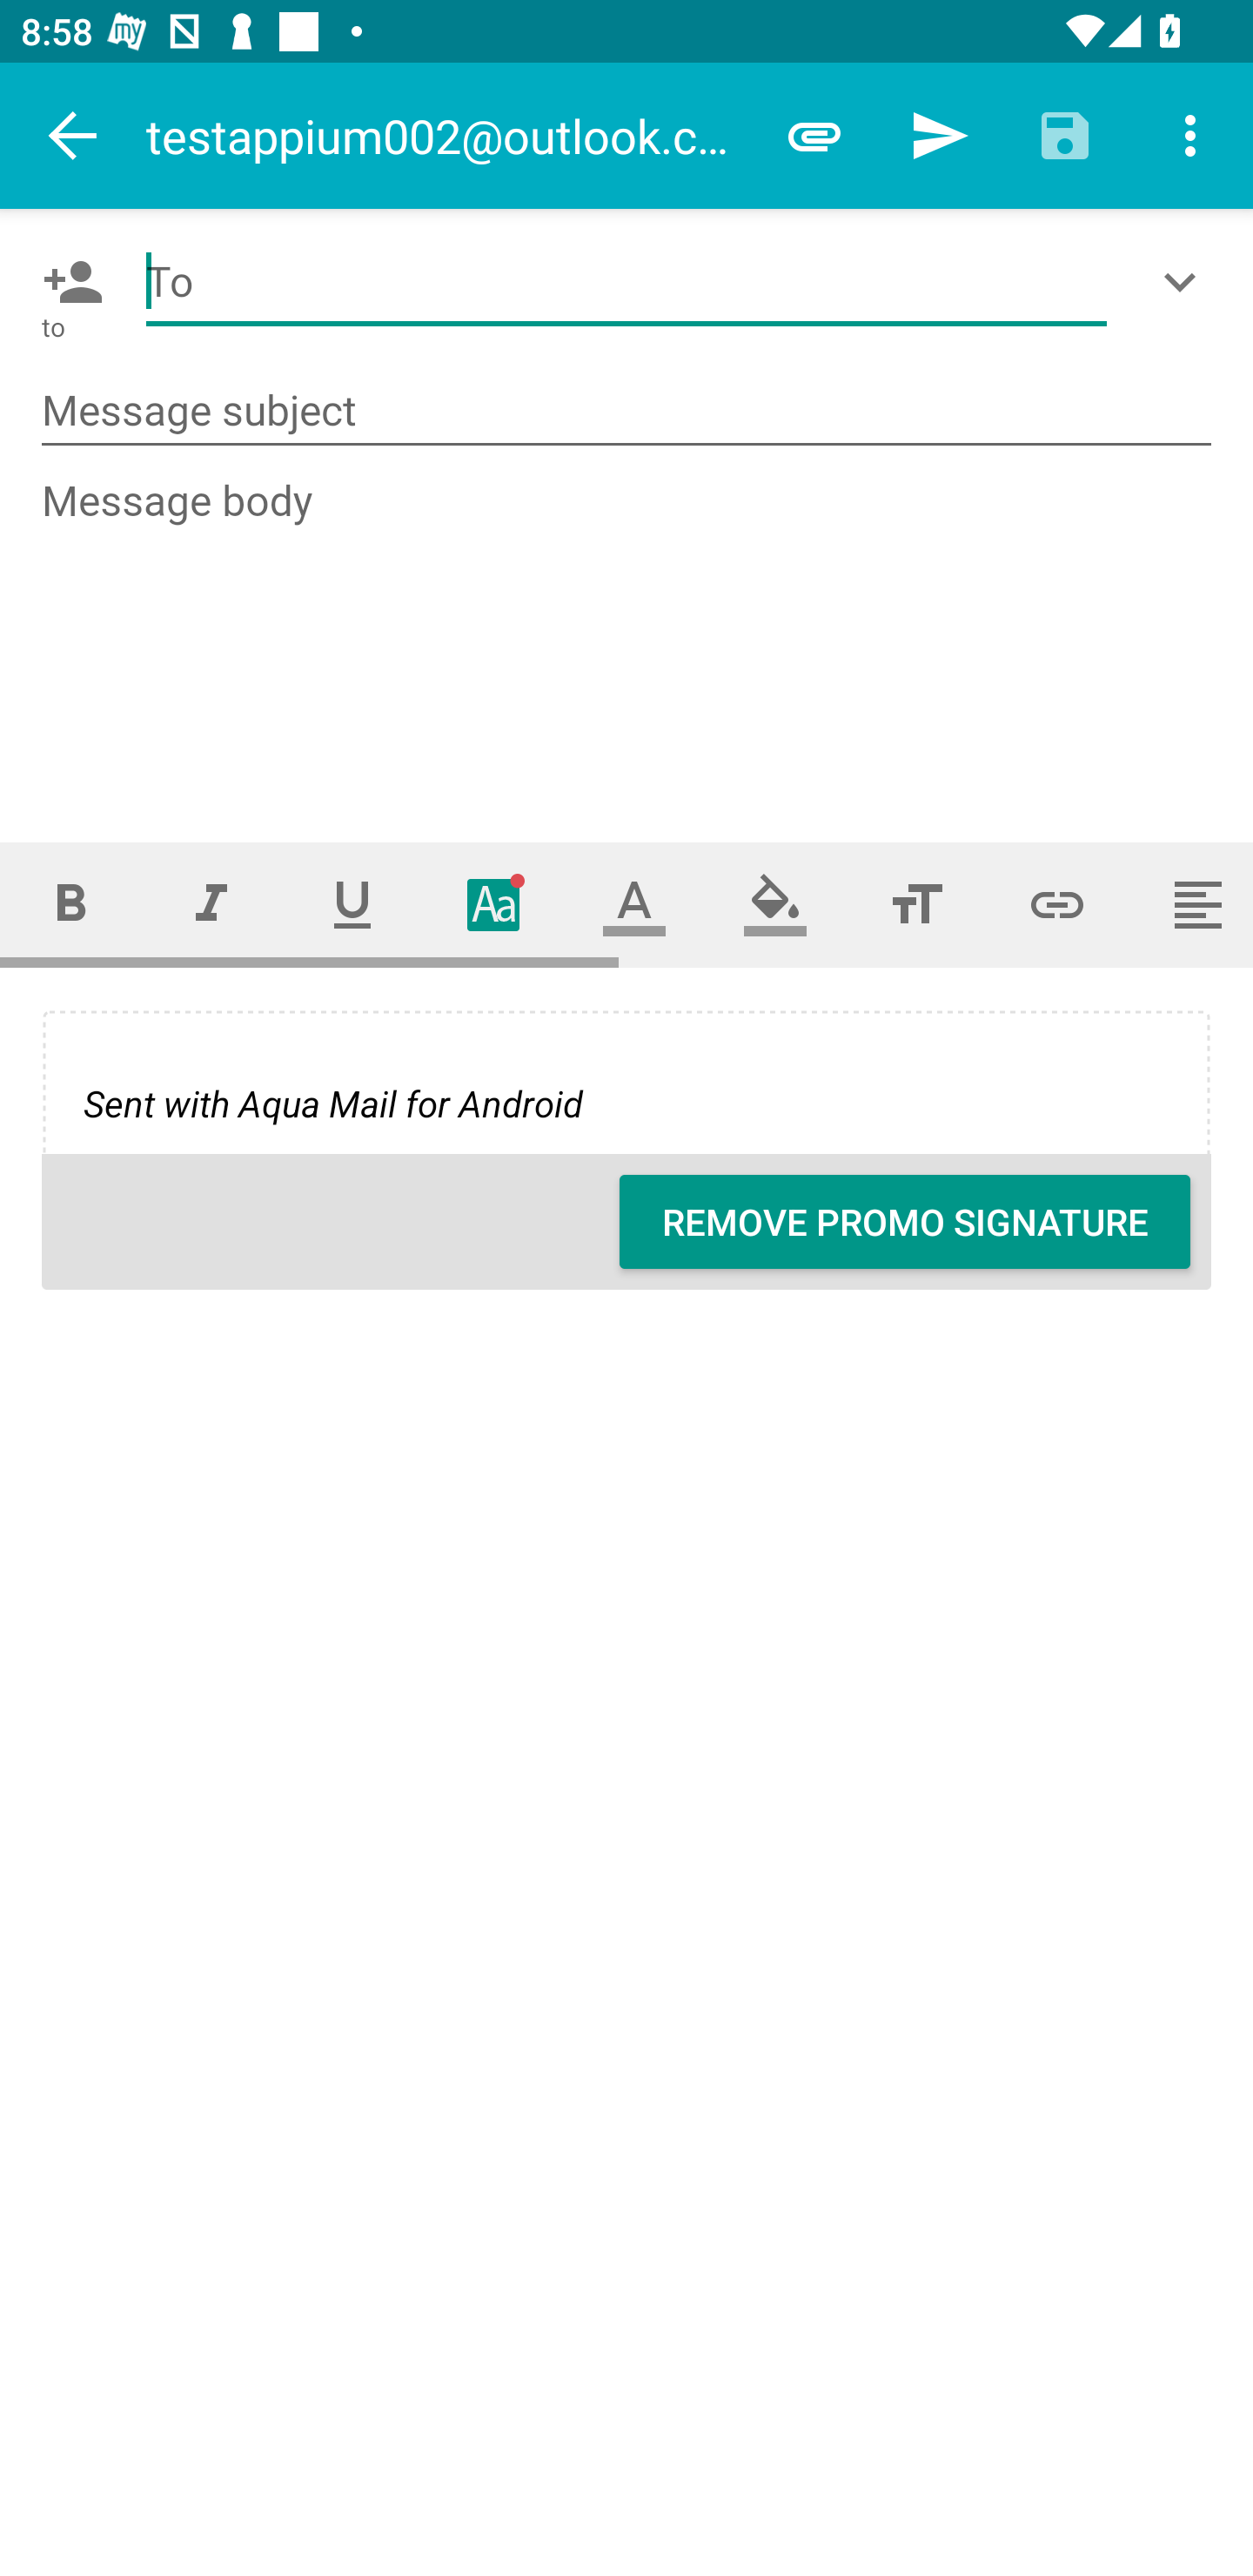 This screenshot has width=1253, height=2576. I want to click on To, so click(626, 282).